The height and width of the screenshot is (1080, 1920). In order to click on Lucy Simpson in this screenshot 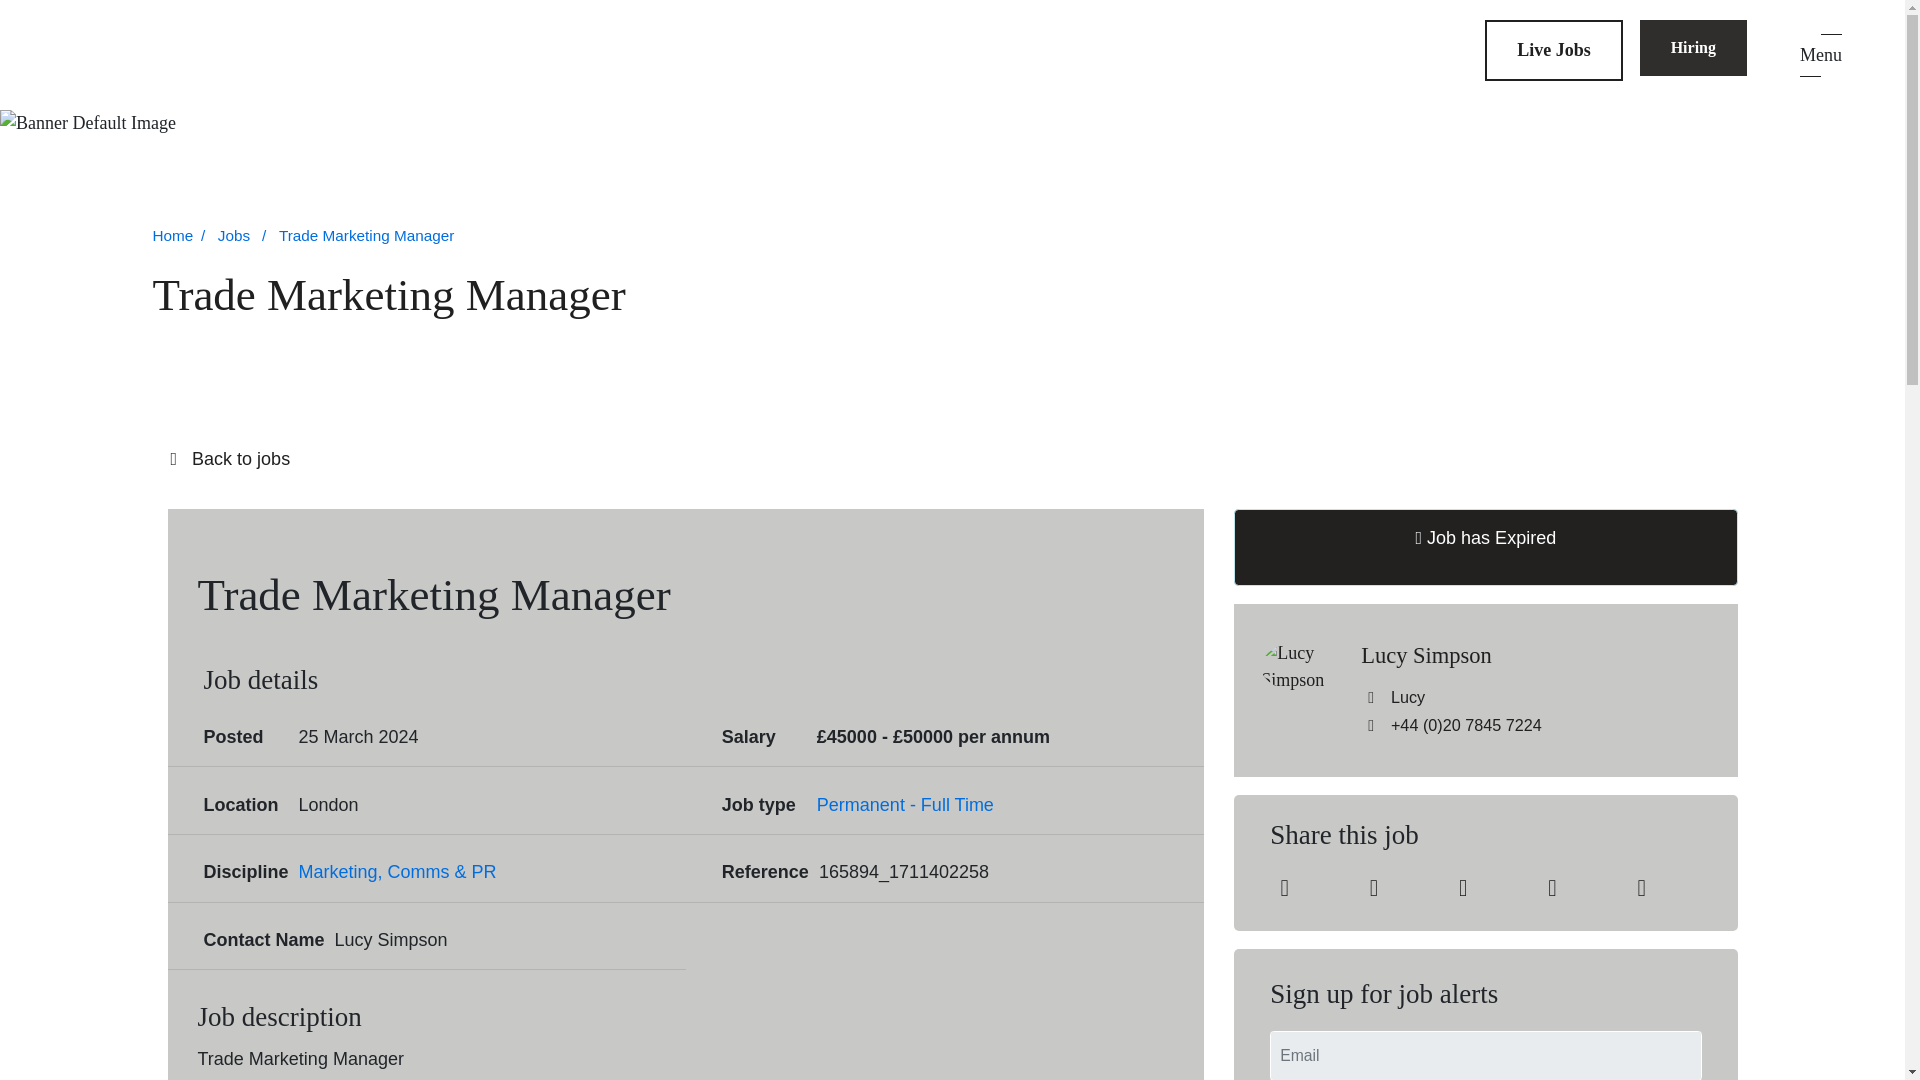, I will do `click(1536, 656)`.